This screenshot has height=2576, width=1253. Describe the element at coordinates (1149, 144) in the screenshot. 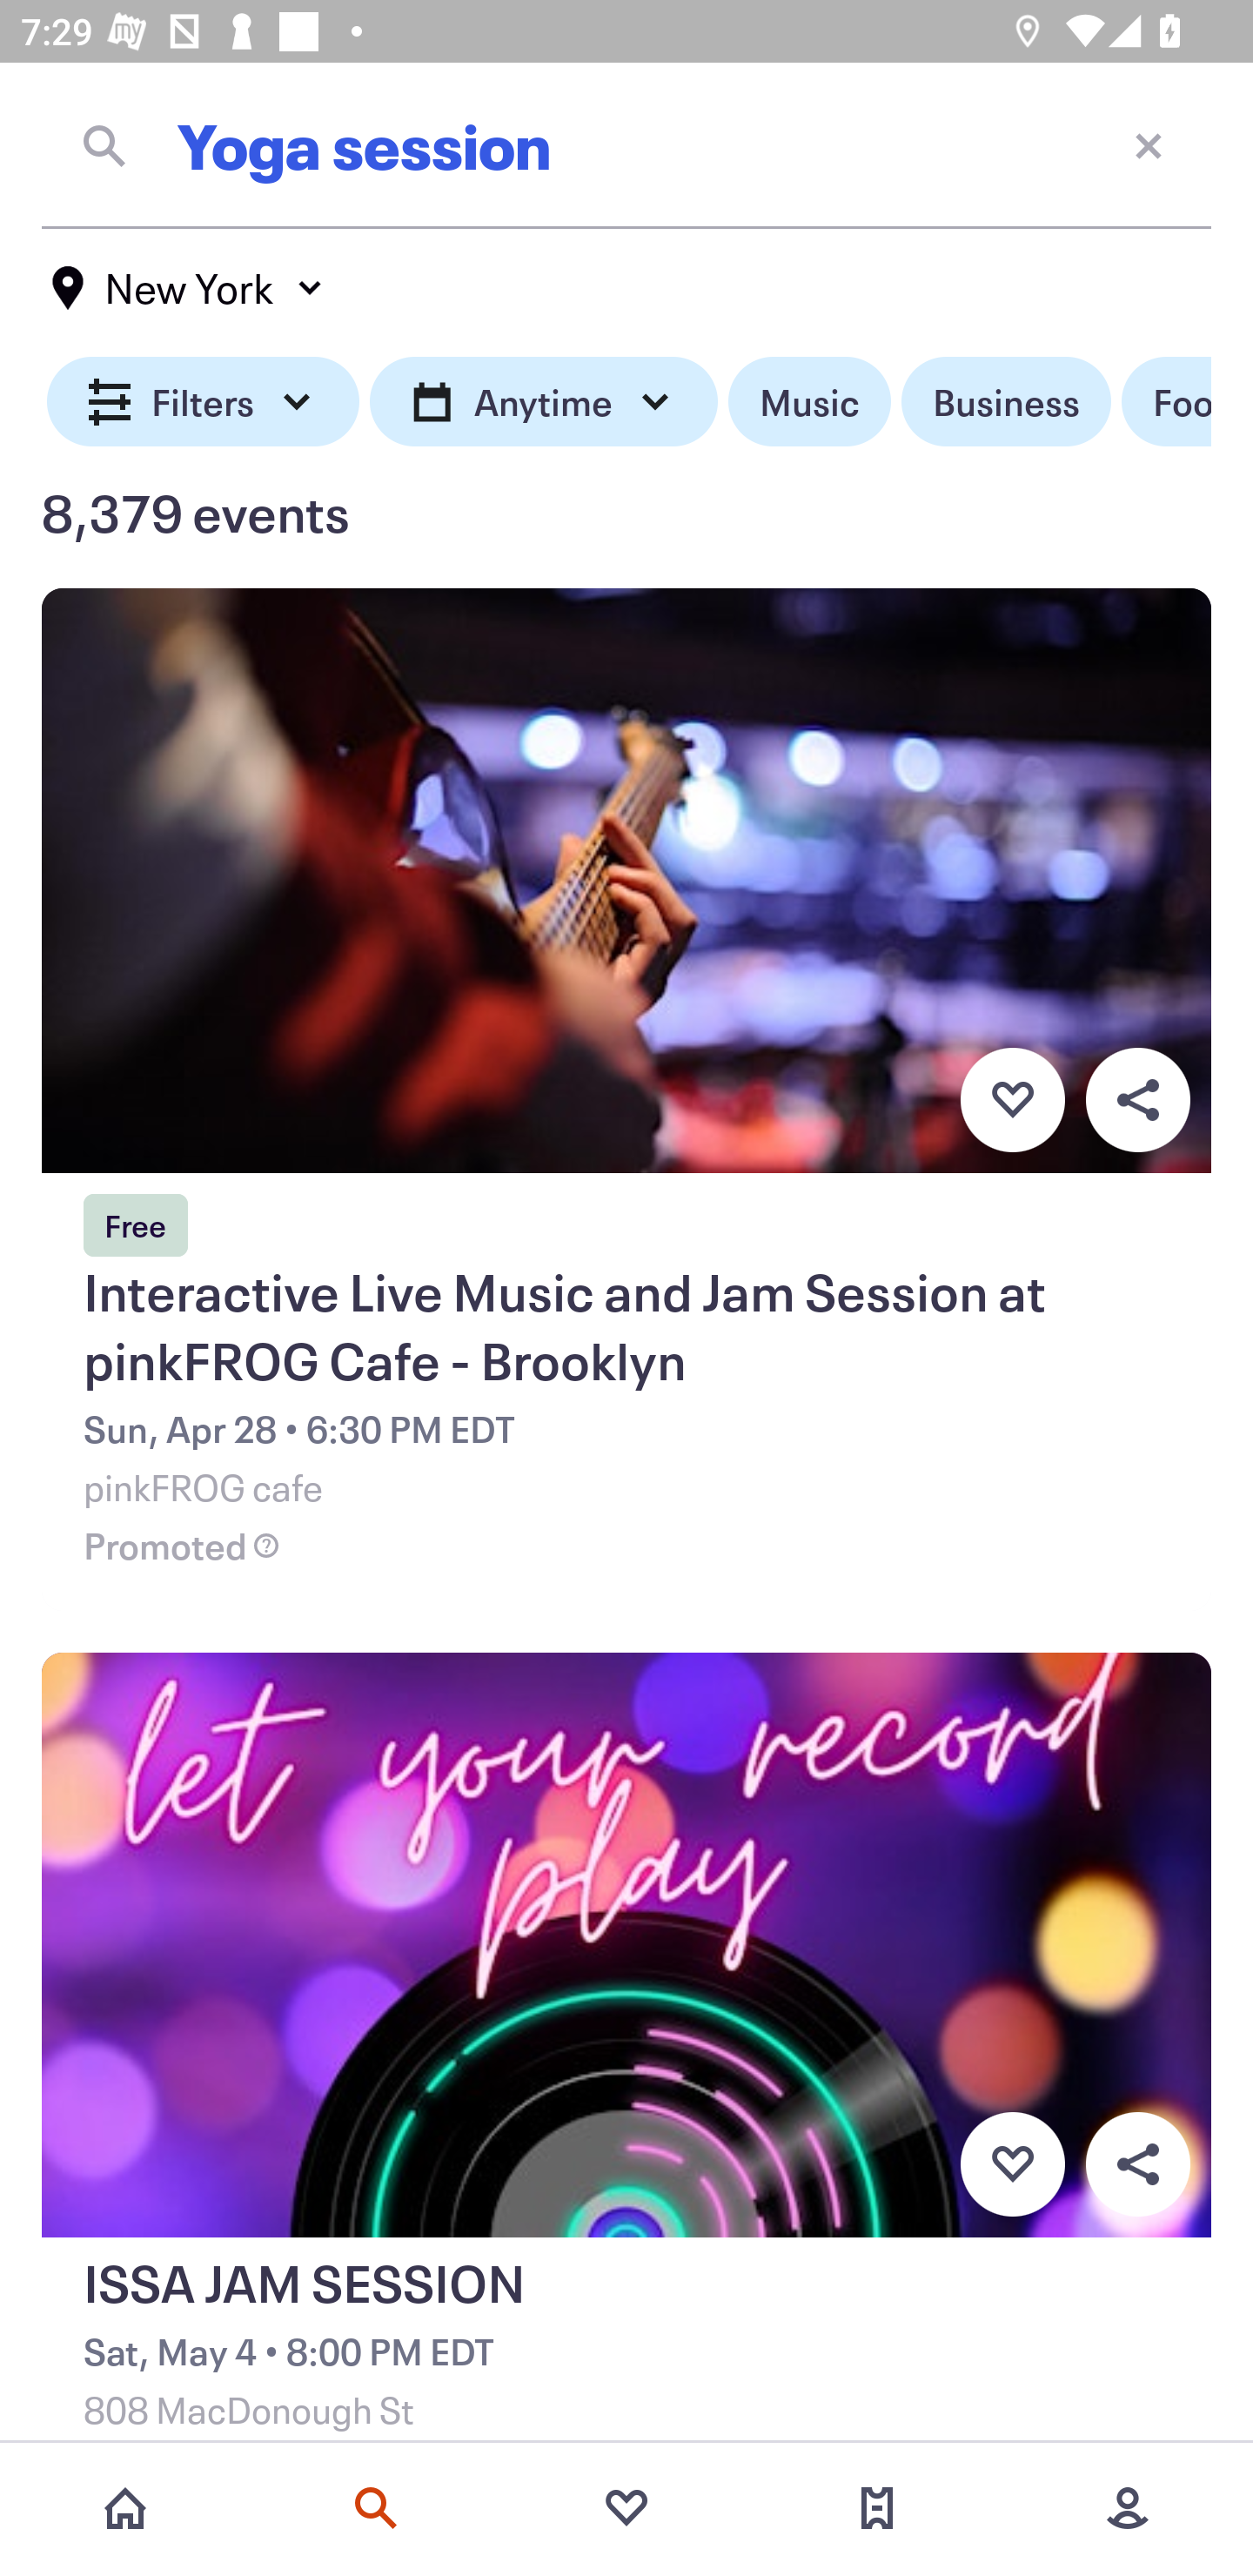

I see `Close current screen` at that location.